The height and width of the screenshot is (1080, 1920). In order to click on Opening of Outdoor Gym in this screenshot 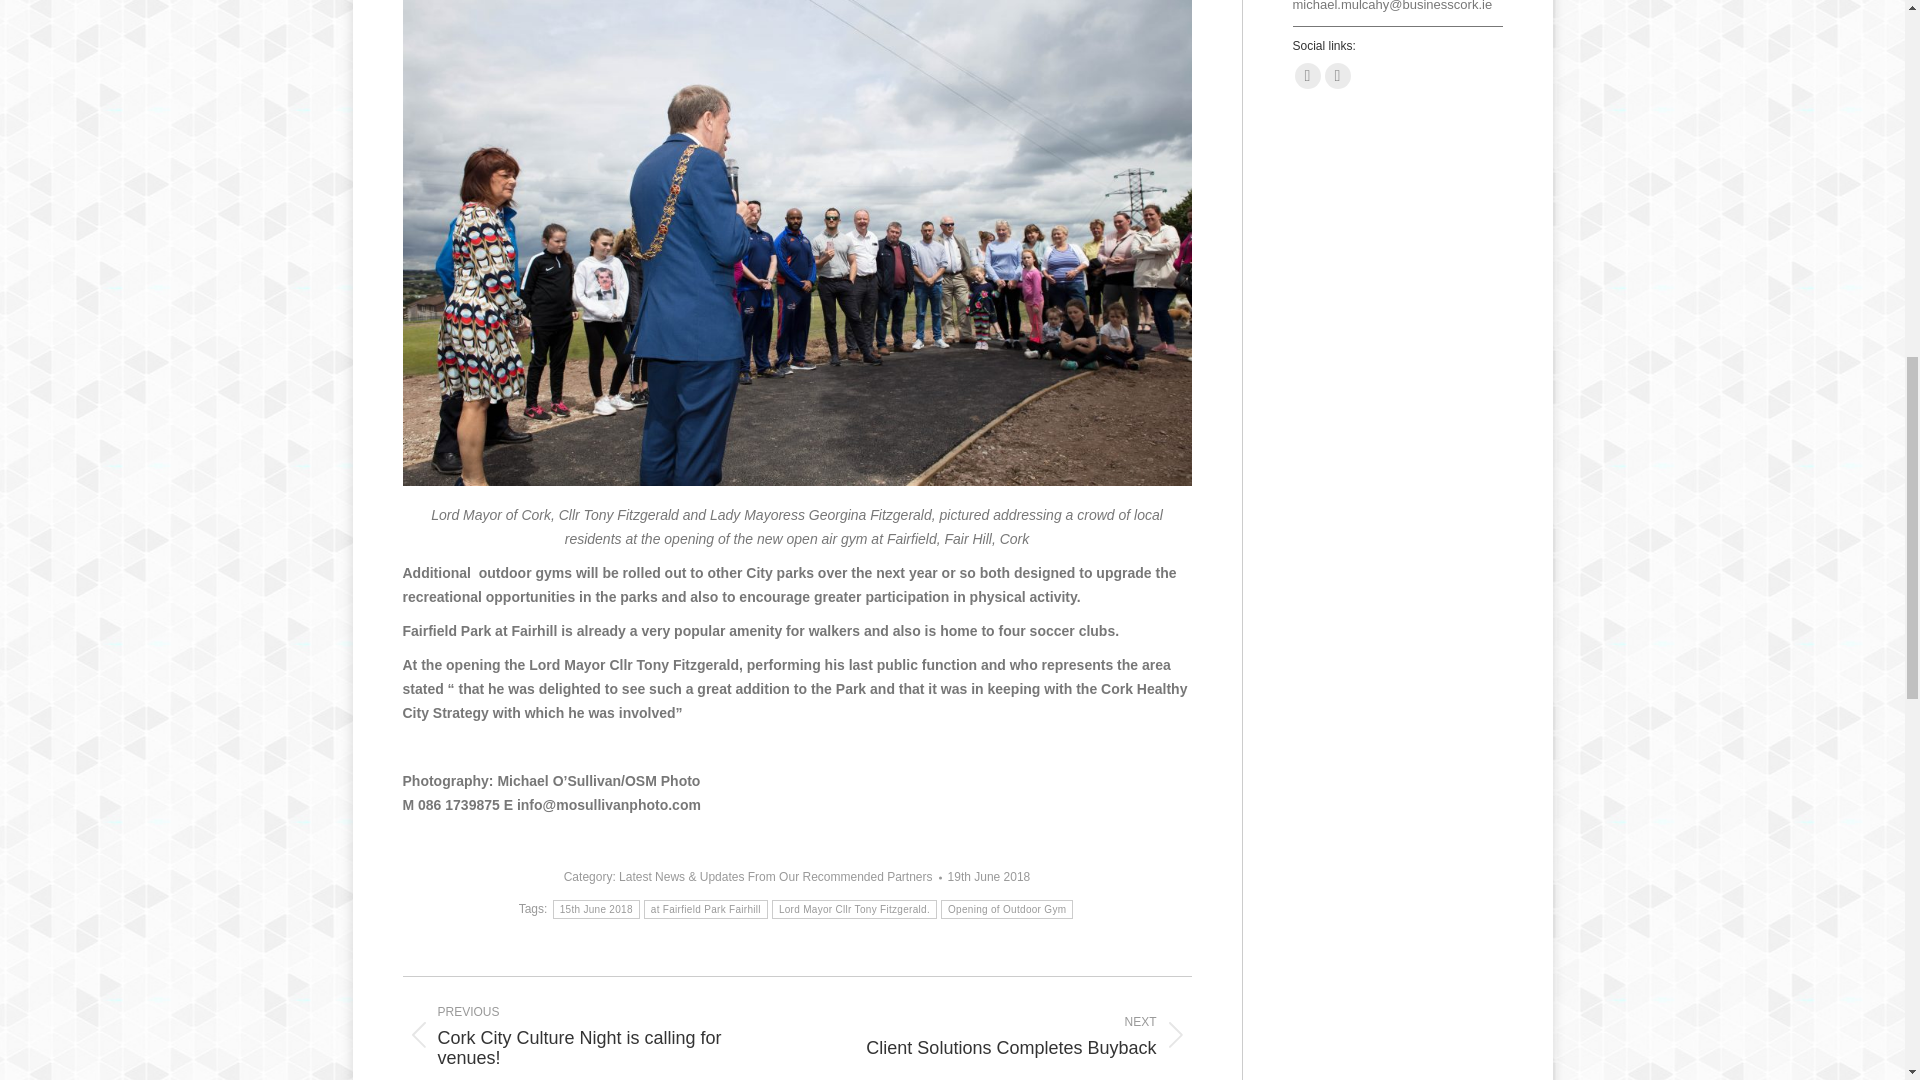, I will do `click(1006, 909)`.